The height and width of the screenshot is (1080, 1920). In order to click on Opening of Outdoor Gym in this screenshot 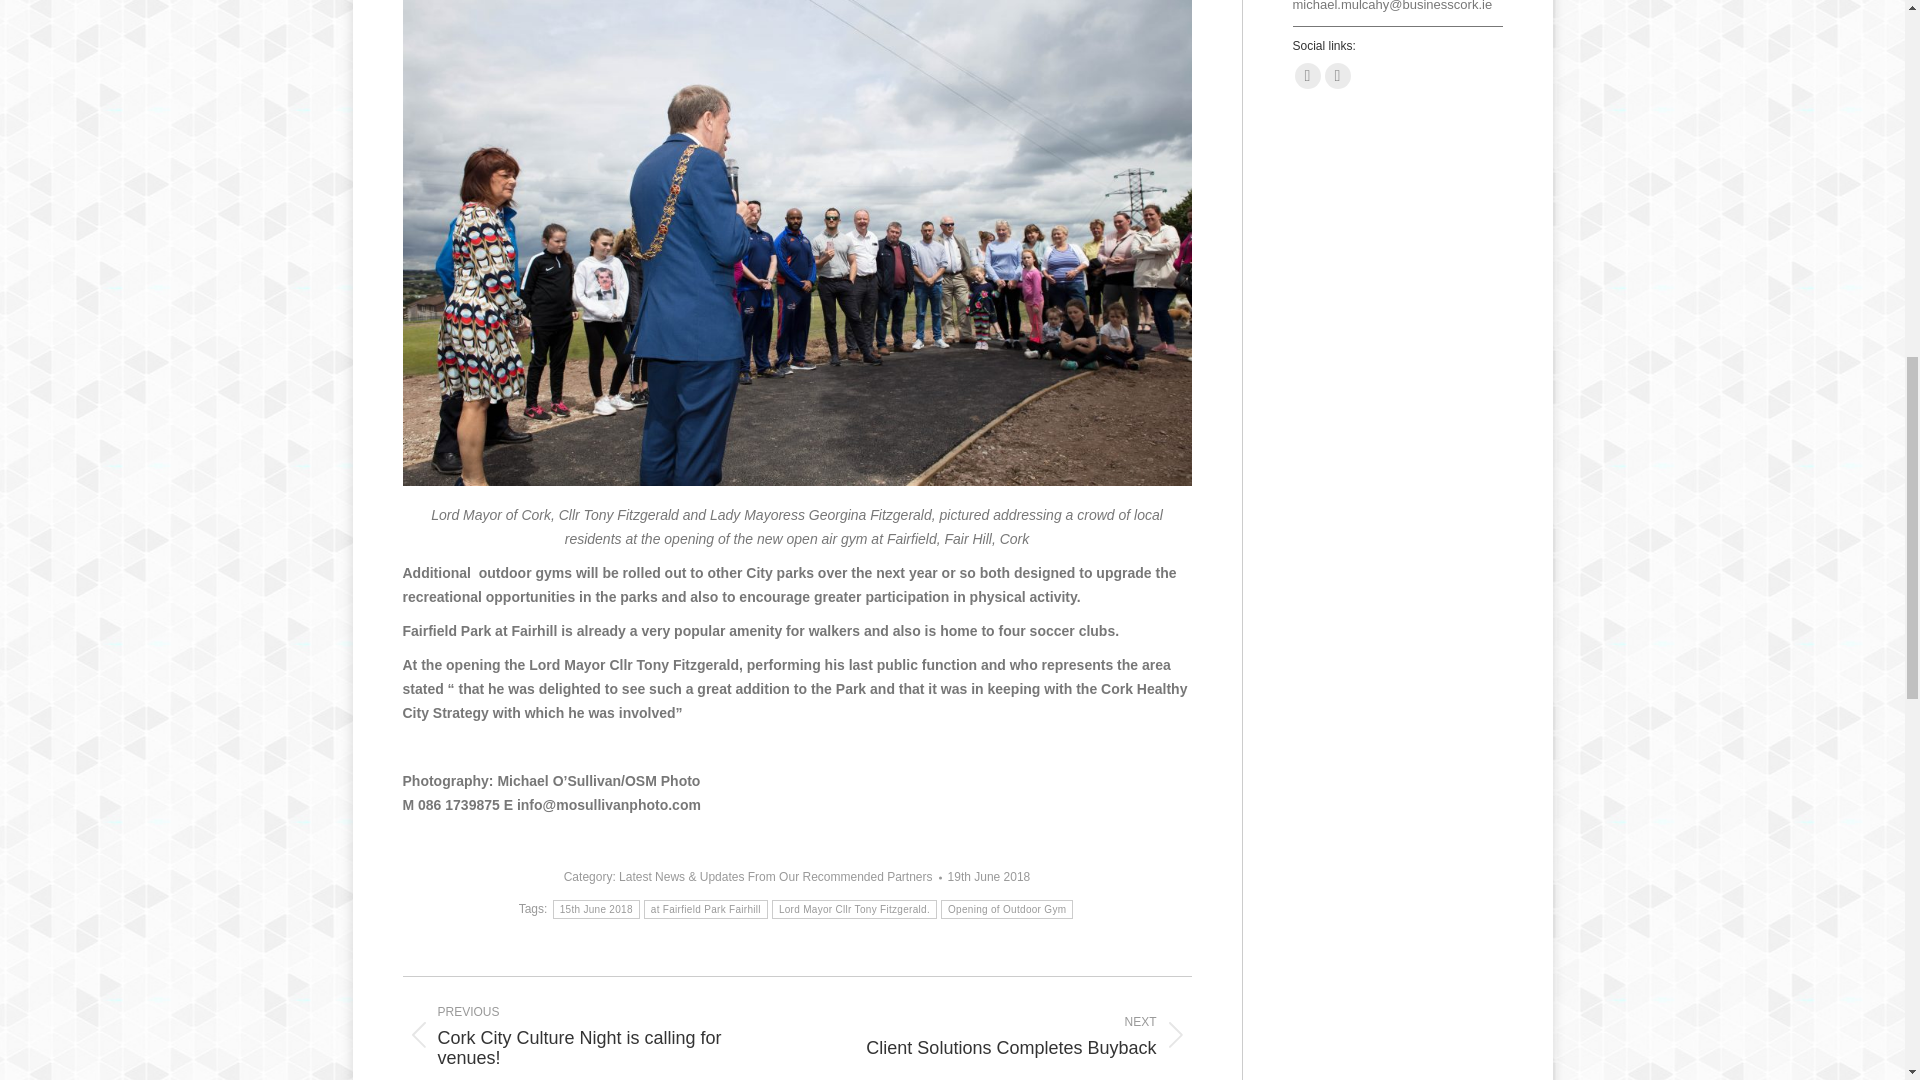, I will do `click(1006, 909)`.